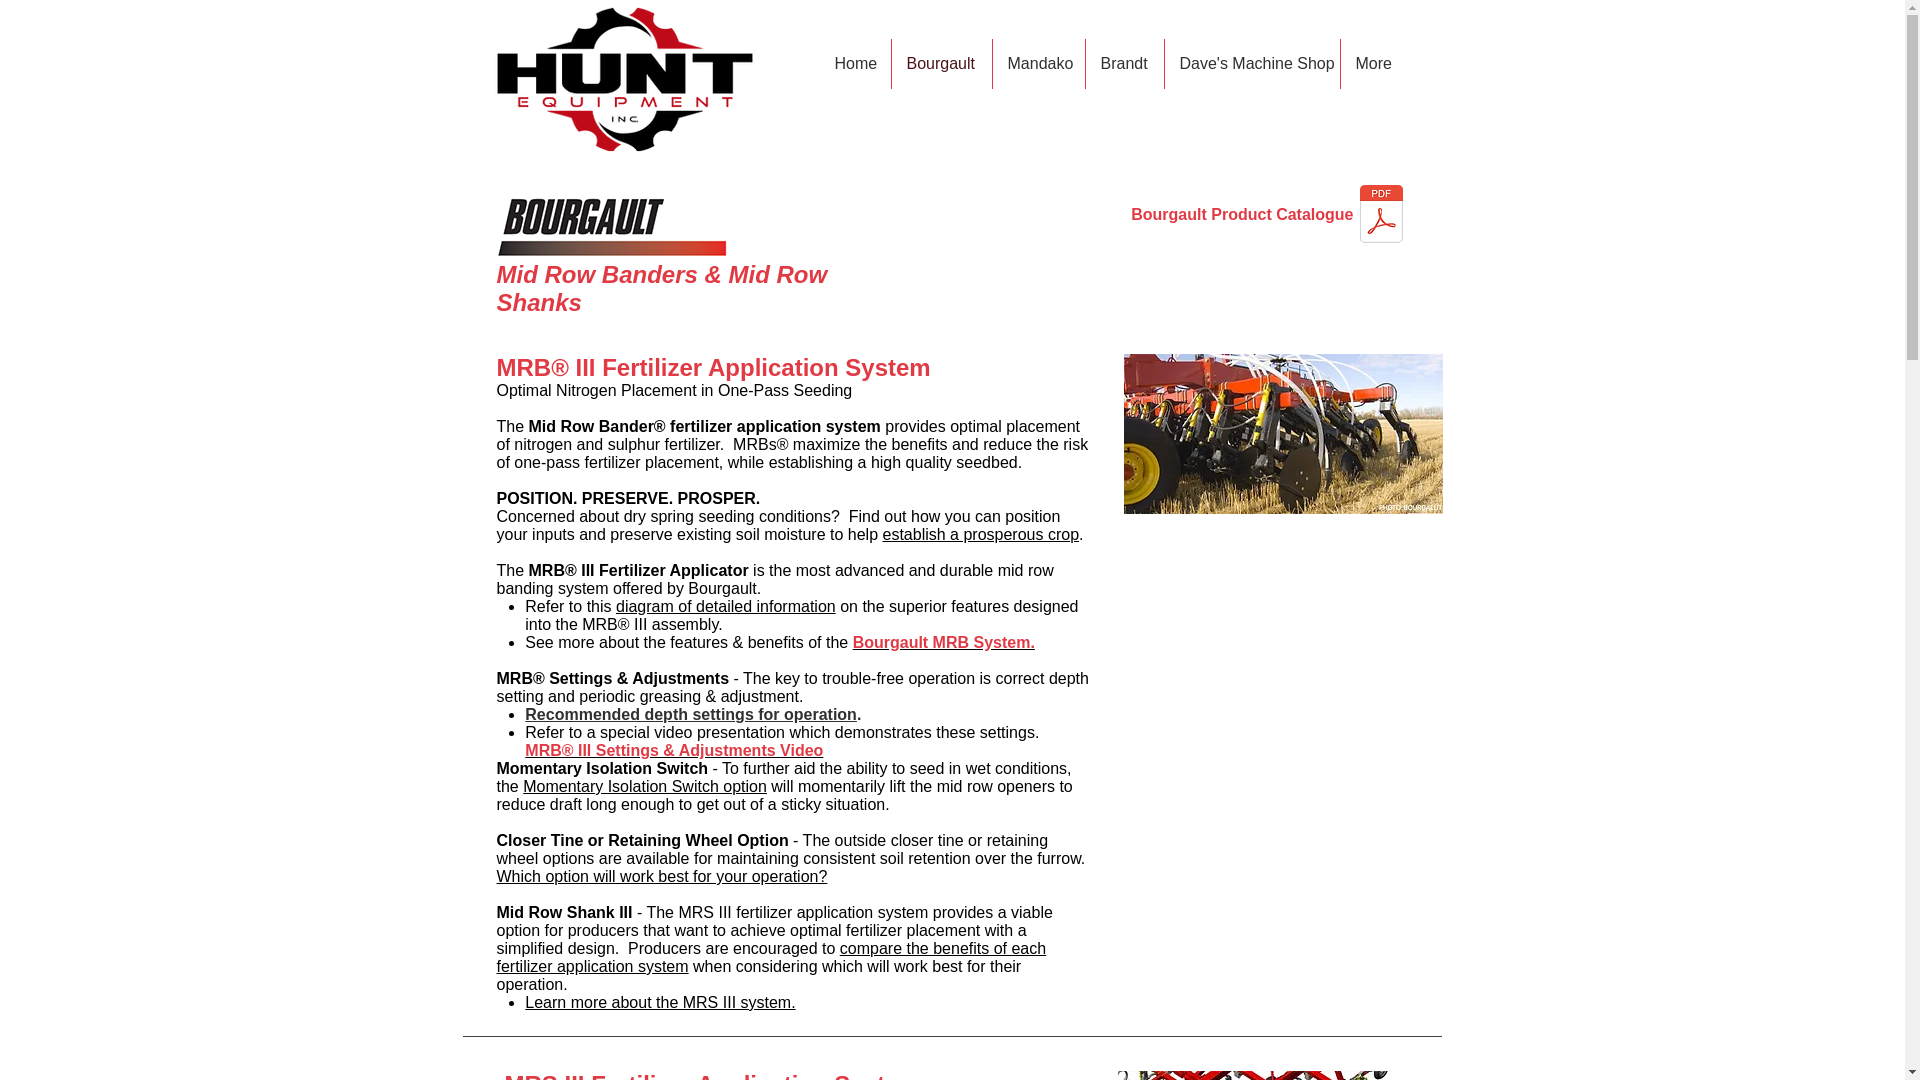 This screenshot has width=1920, height=1080. Describe the element at coordinates (644, 786) in the screenshot. I see `Momentary Isolation Switch option` at that location.